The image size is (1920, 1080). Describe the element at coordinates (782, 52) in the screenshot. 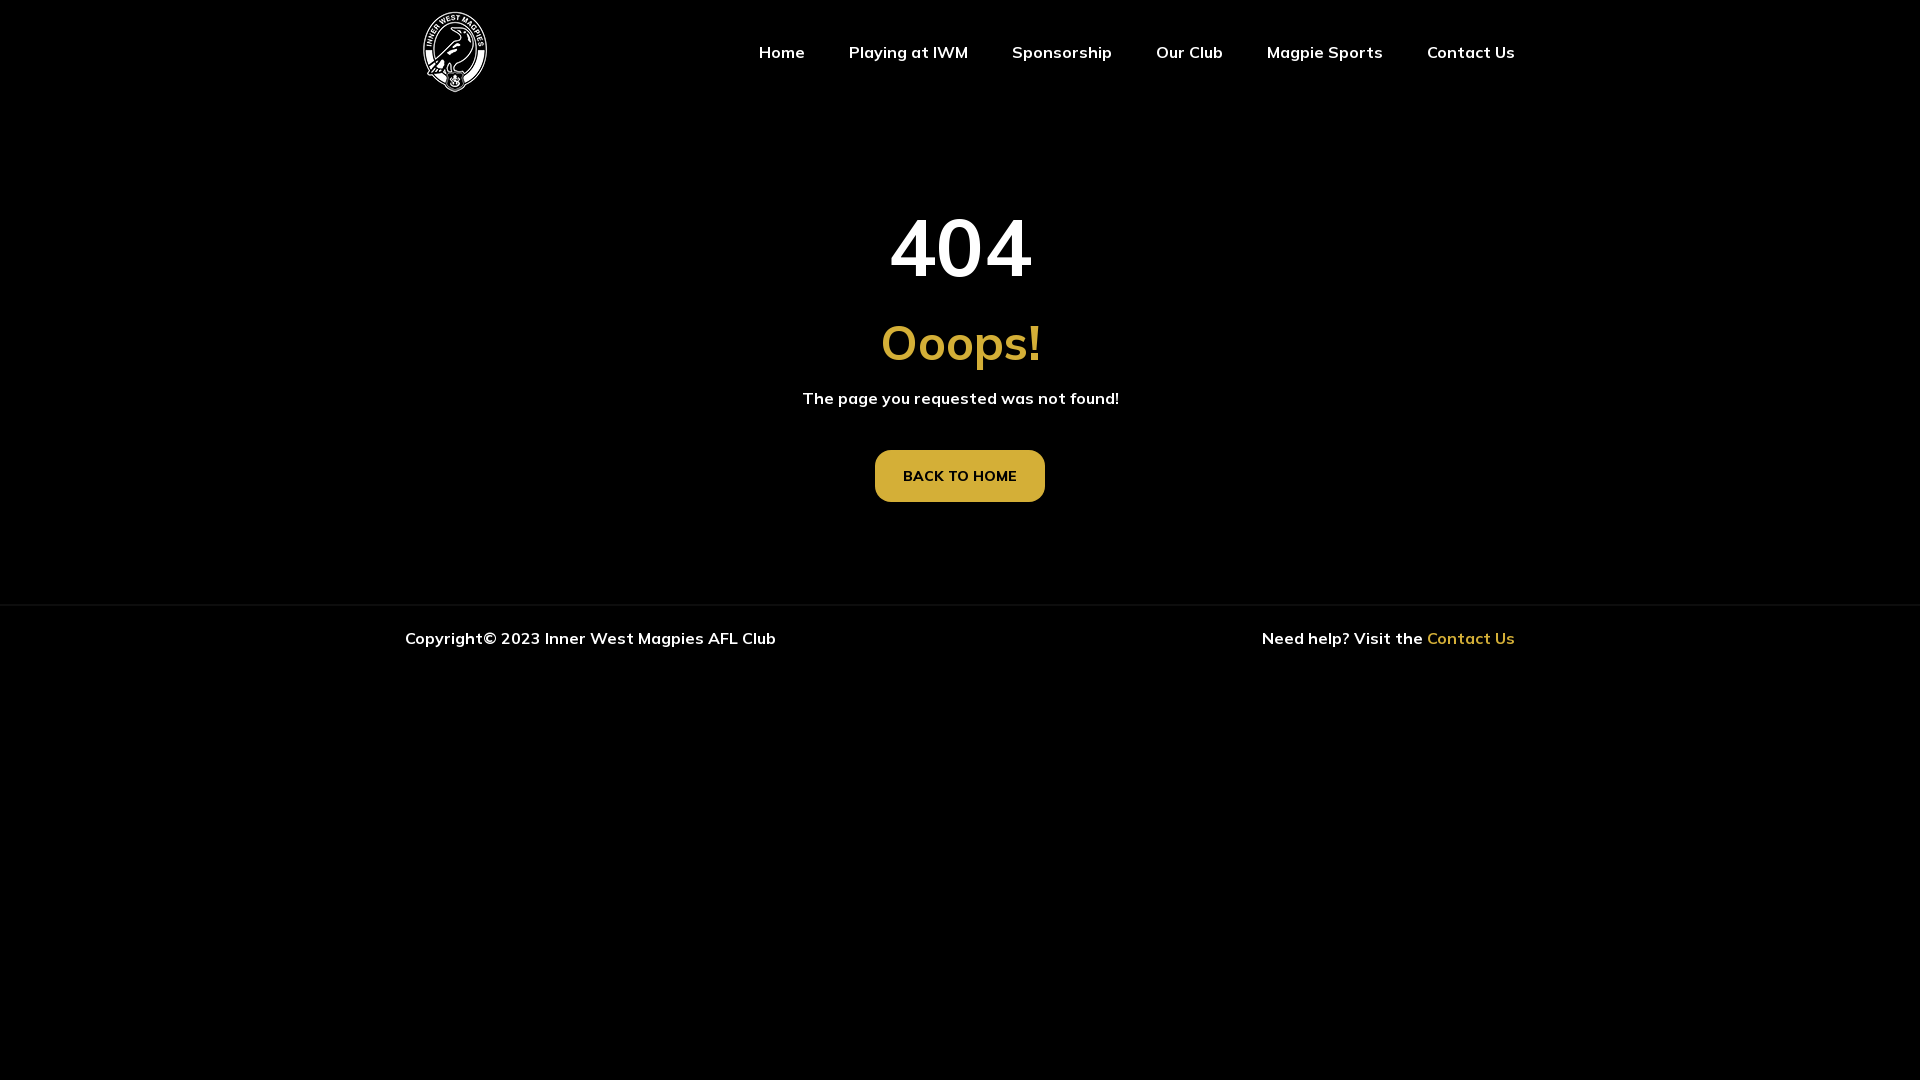

I see `Home` at that location.